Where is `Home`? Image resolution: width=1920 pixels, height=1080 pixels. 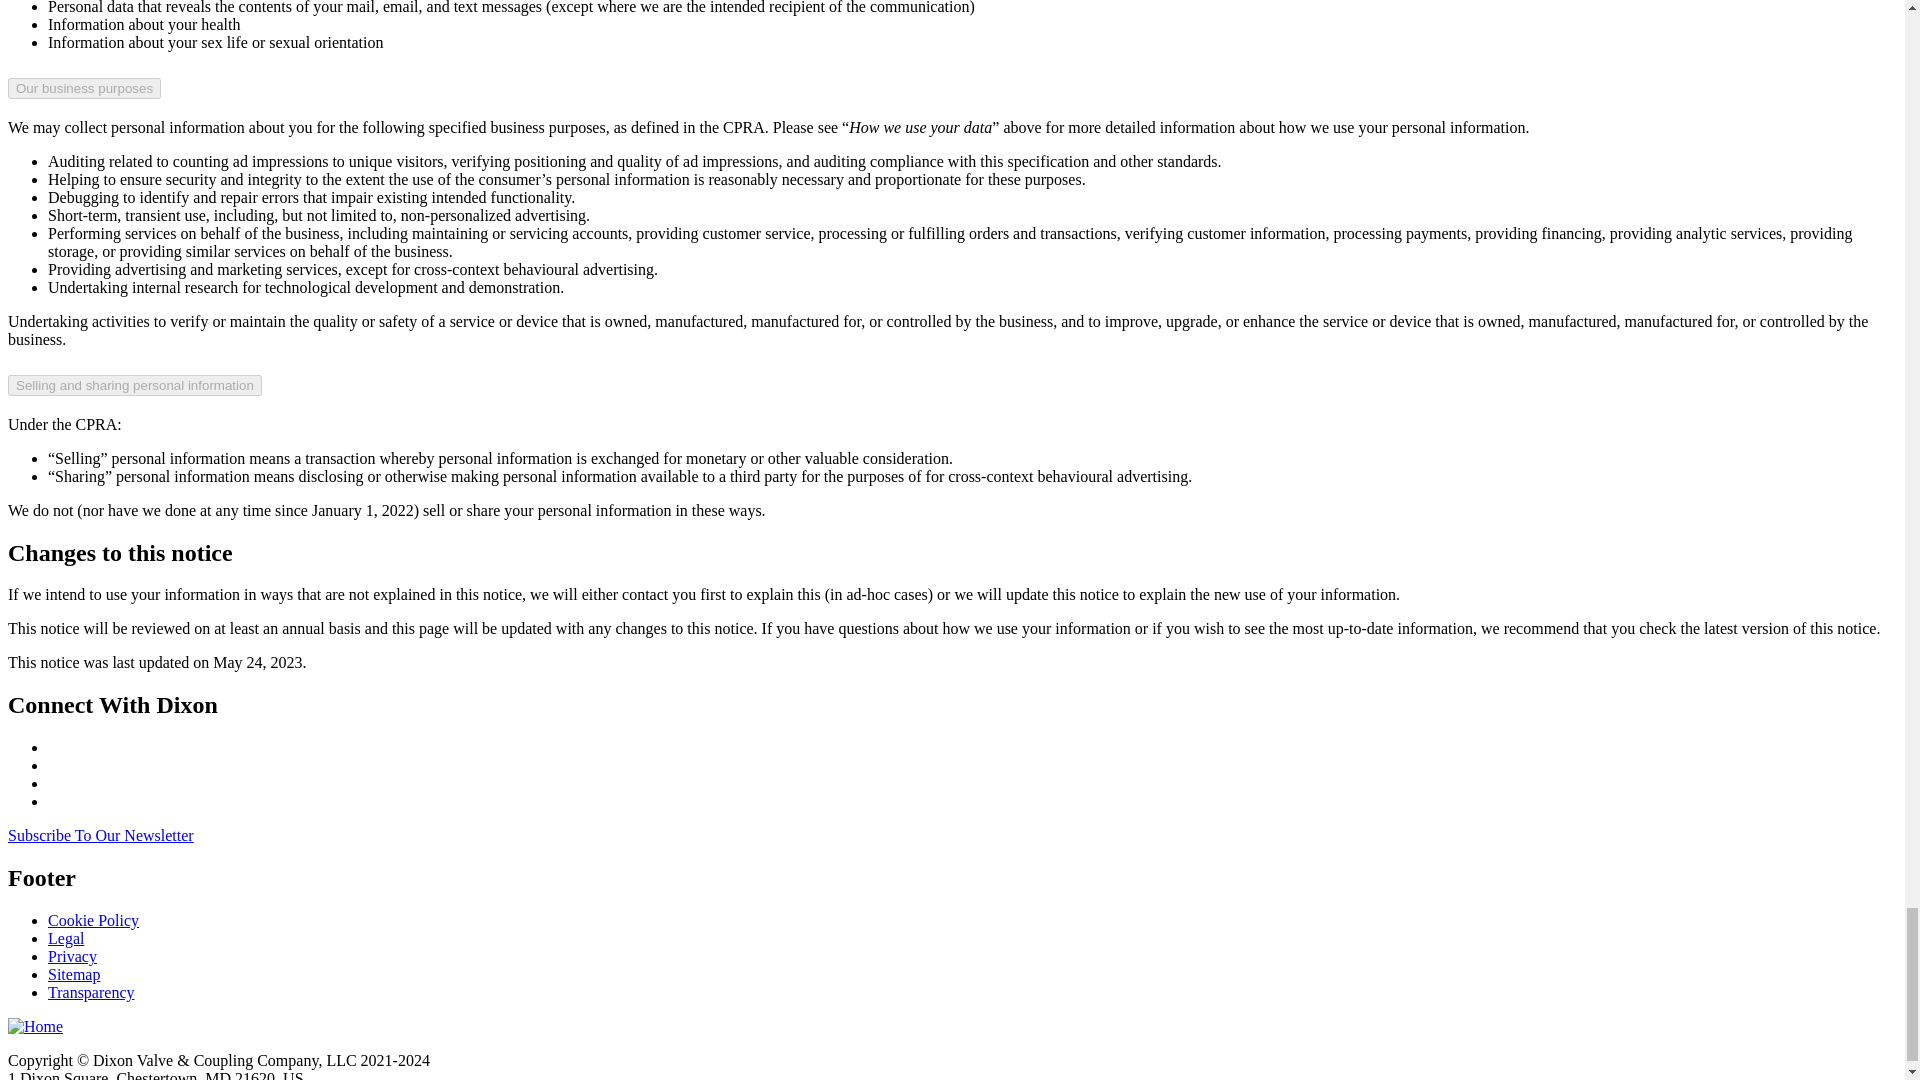 Home is located at coordinates (35, 1026).